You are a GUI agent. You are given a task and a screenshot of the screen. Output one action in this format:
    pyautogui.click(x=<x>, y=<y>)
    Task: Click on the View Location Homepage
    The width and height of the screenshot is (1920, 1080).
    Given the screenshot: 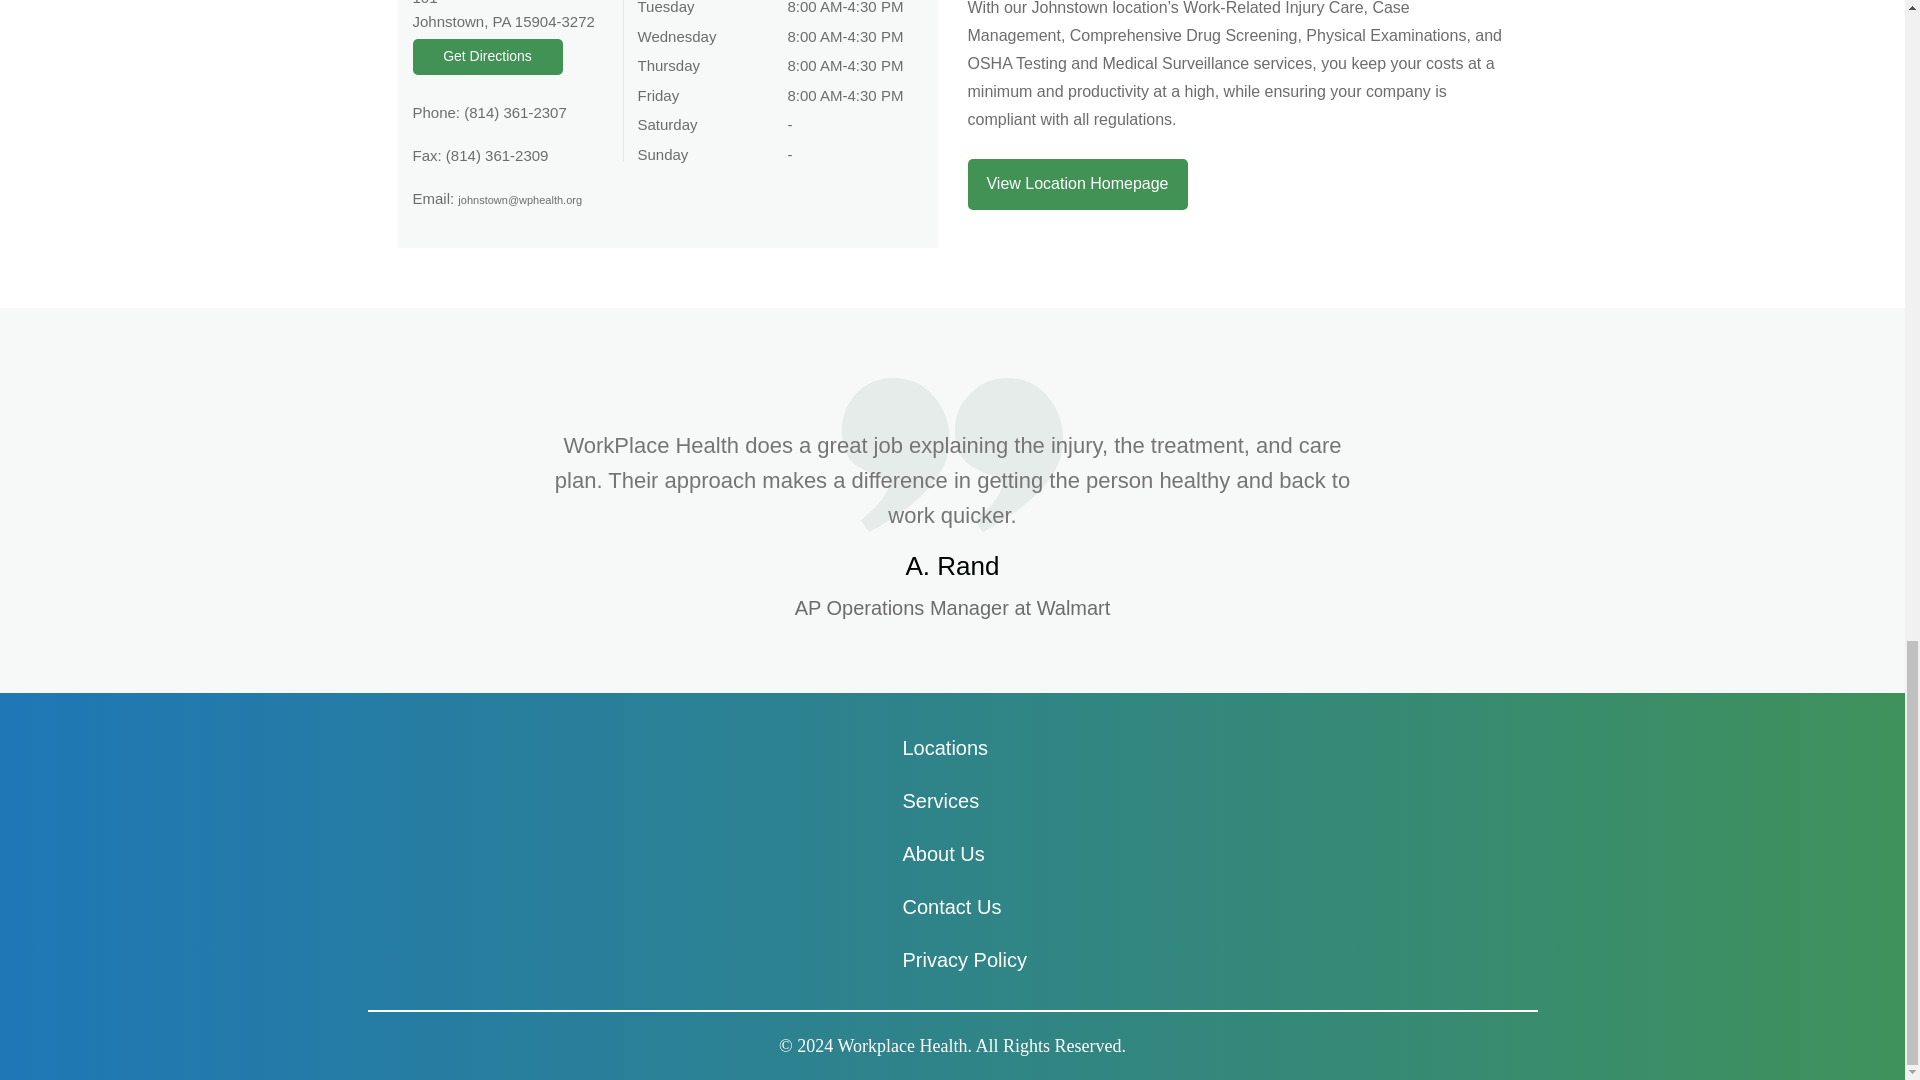 What is the action you would take?
    pyautogui.click(x=1078, y=184)
    